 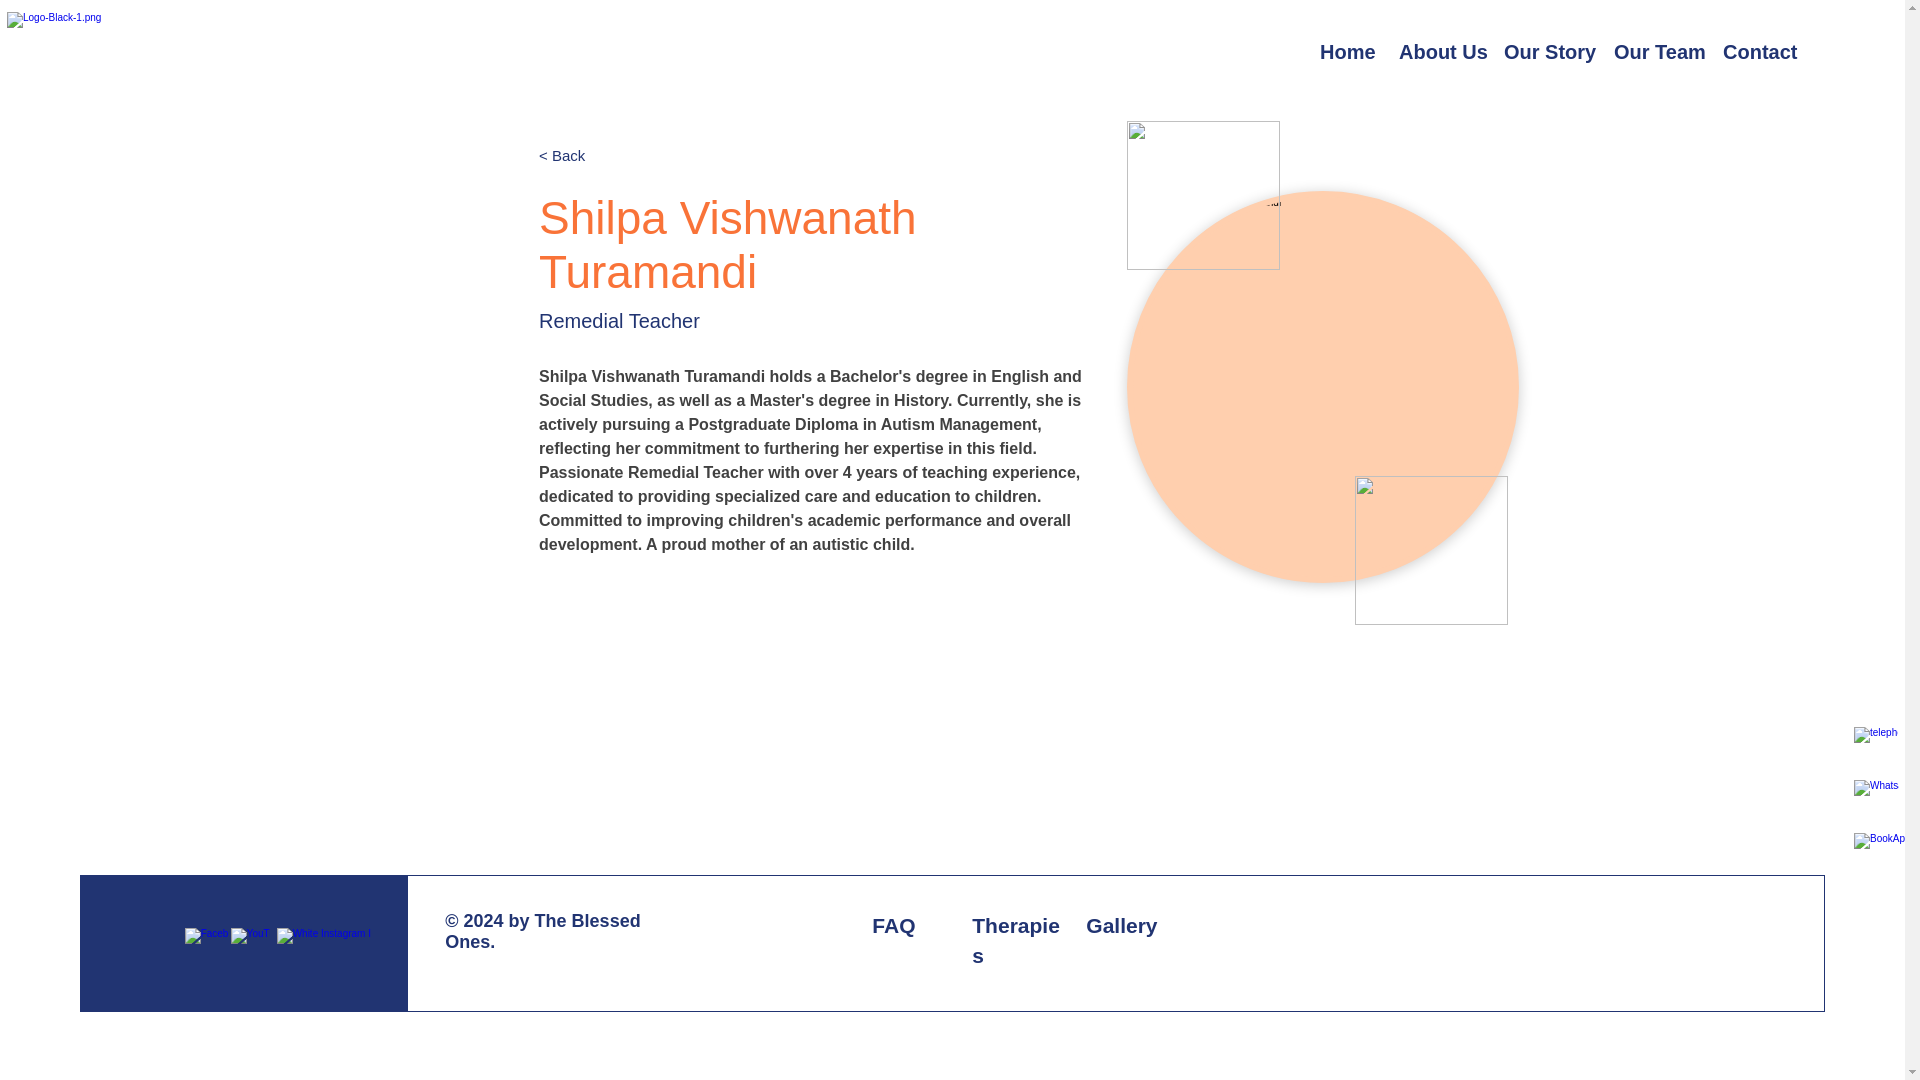 What do you see at coordinates (1436, 52) in the screenshot?
I see `About Us` at bounding box center [1436, 52].